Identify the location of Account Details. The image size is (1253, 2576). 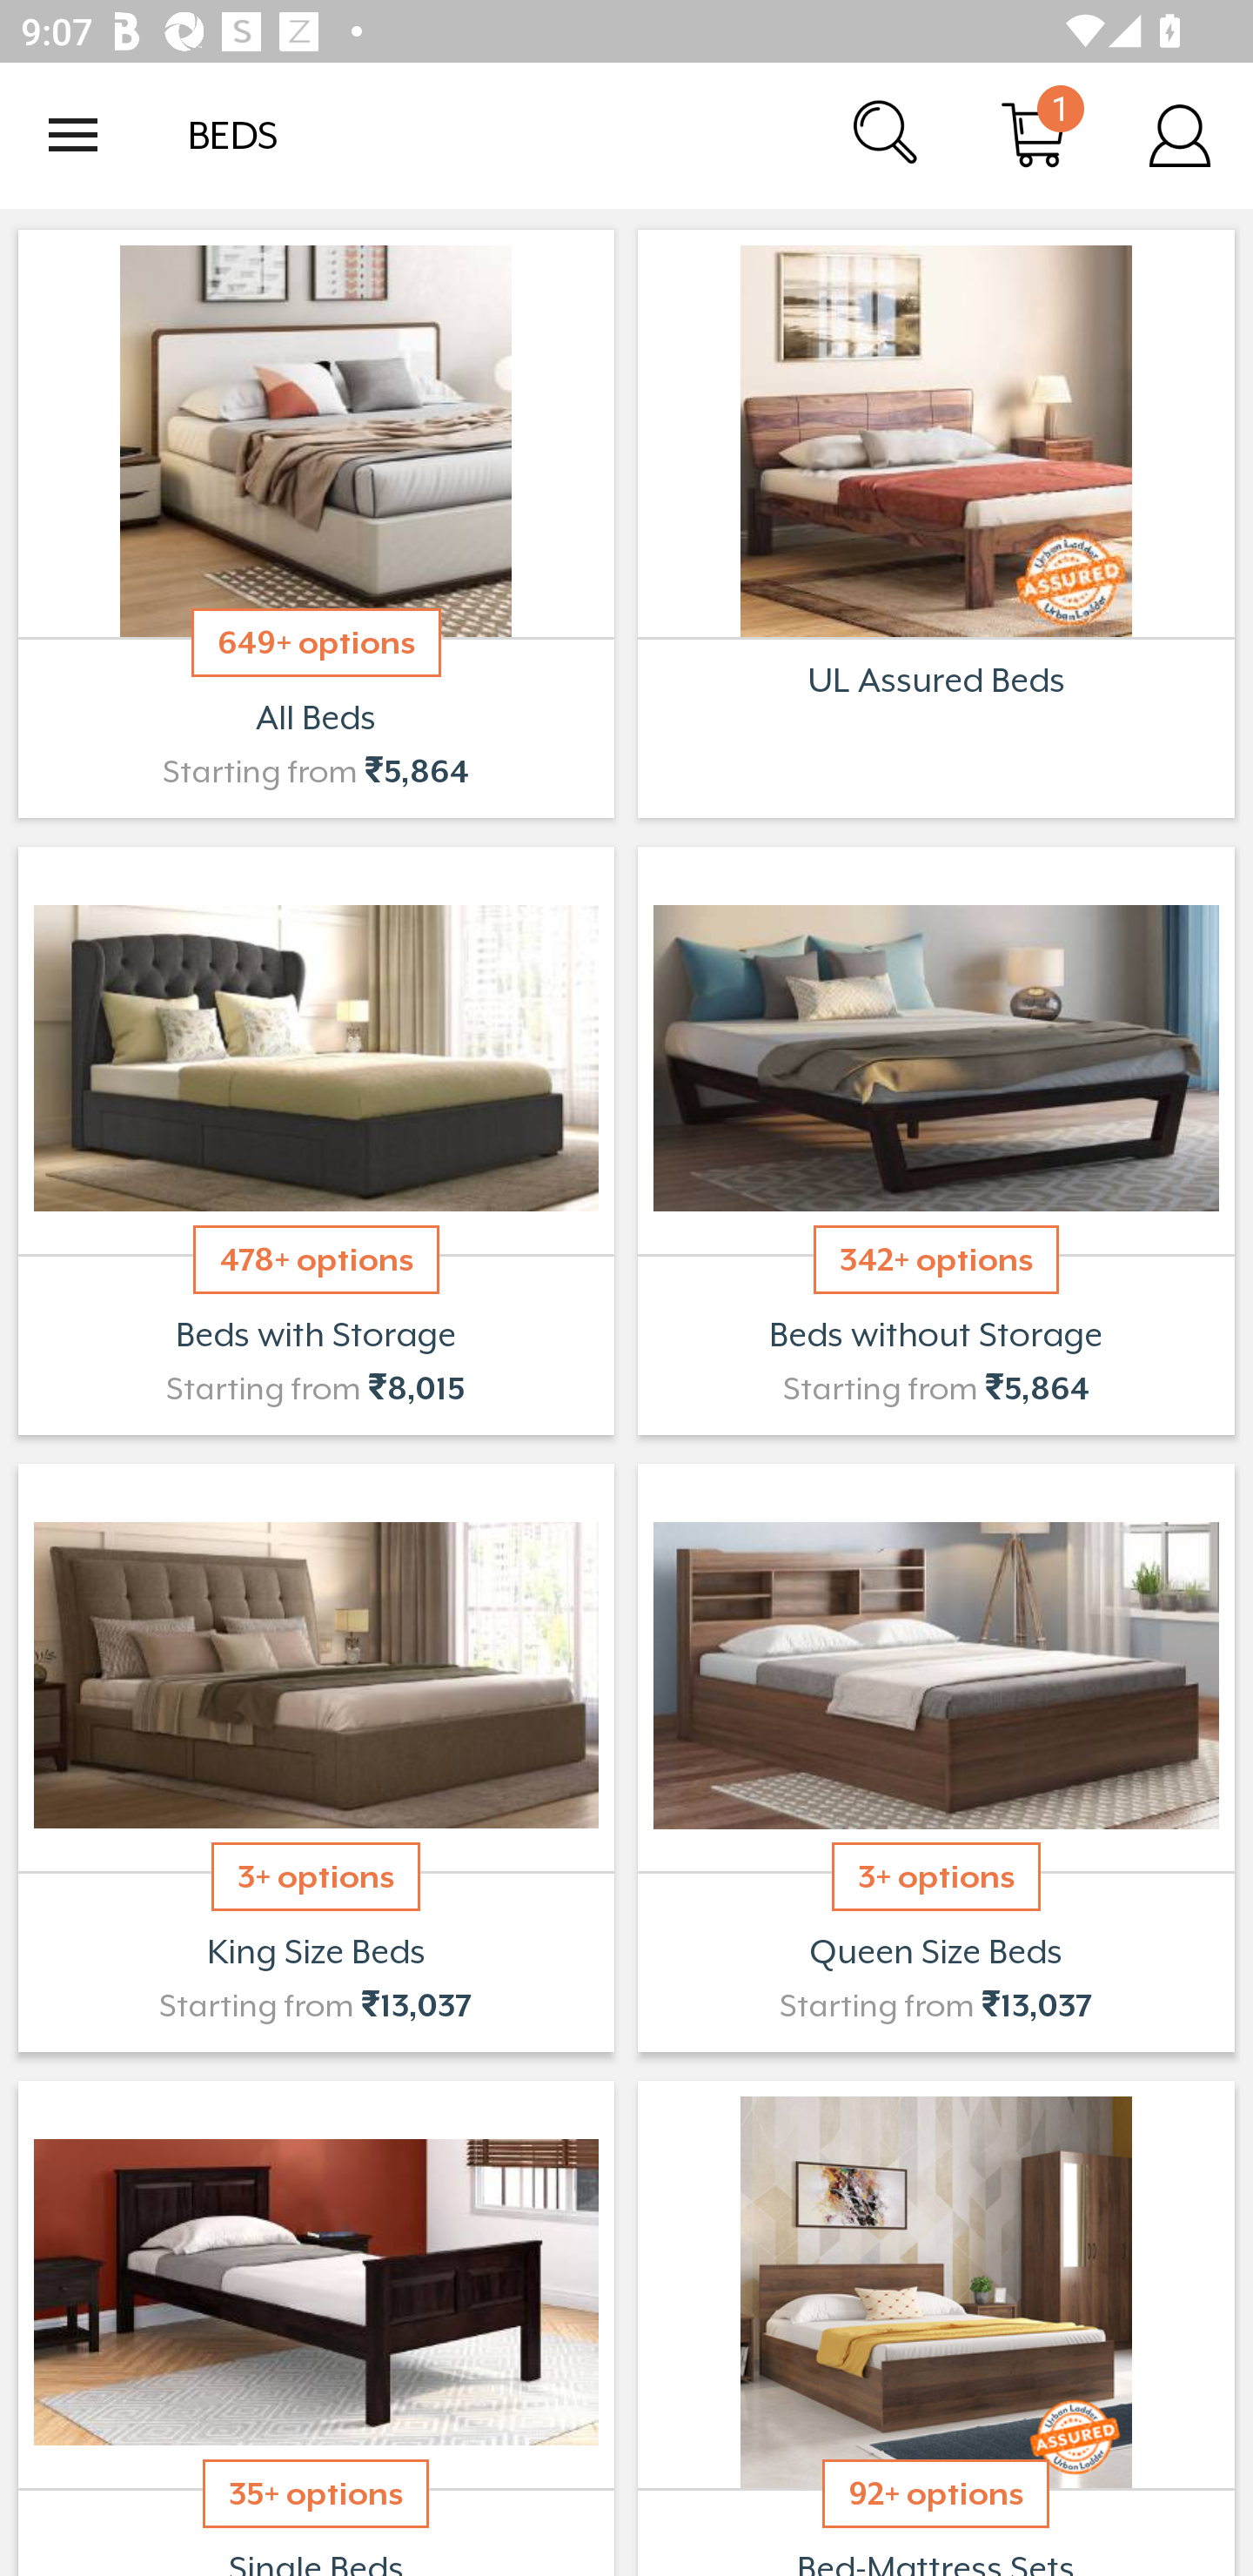
(1180, 134).